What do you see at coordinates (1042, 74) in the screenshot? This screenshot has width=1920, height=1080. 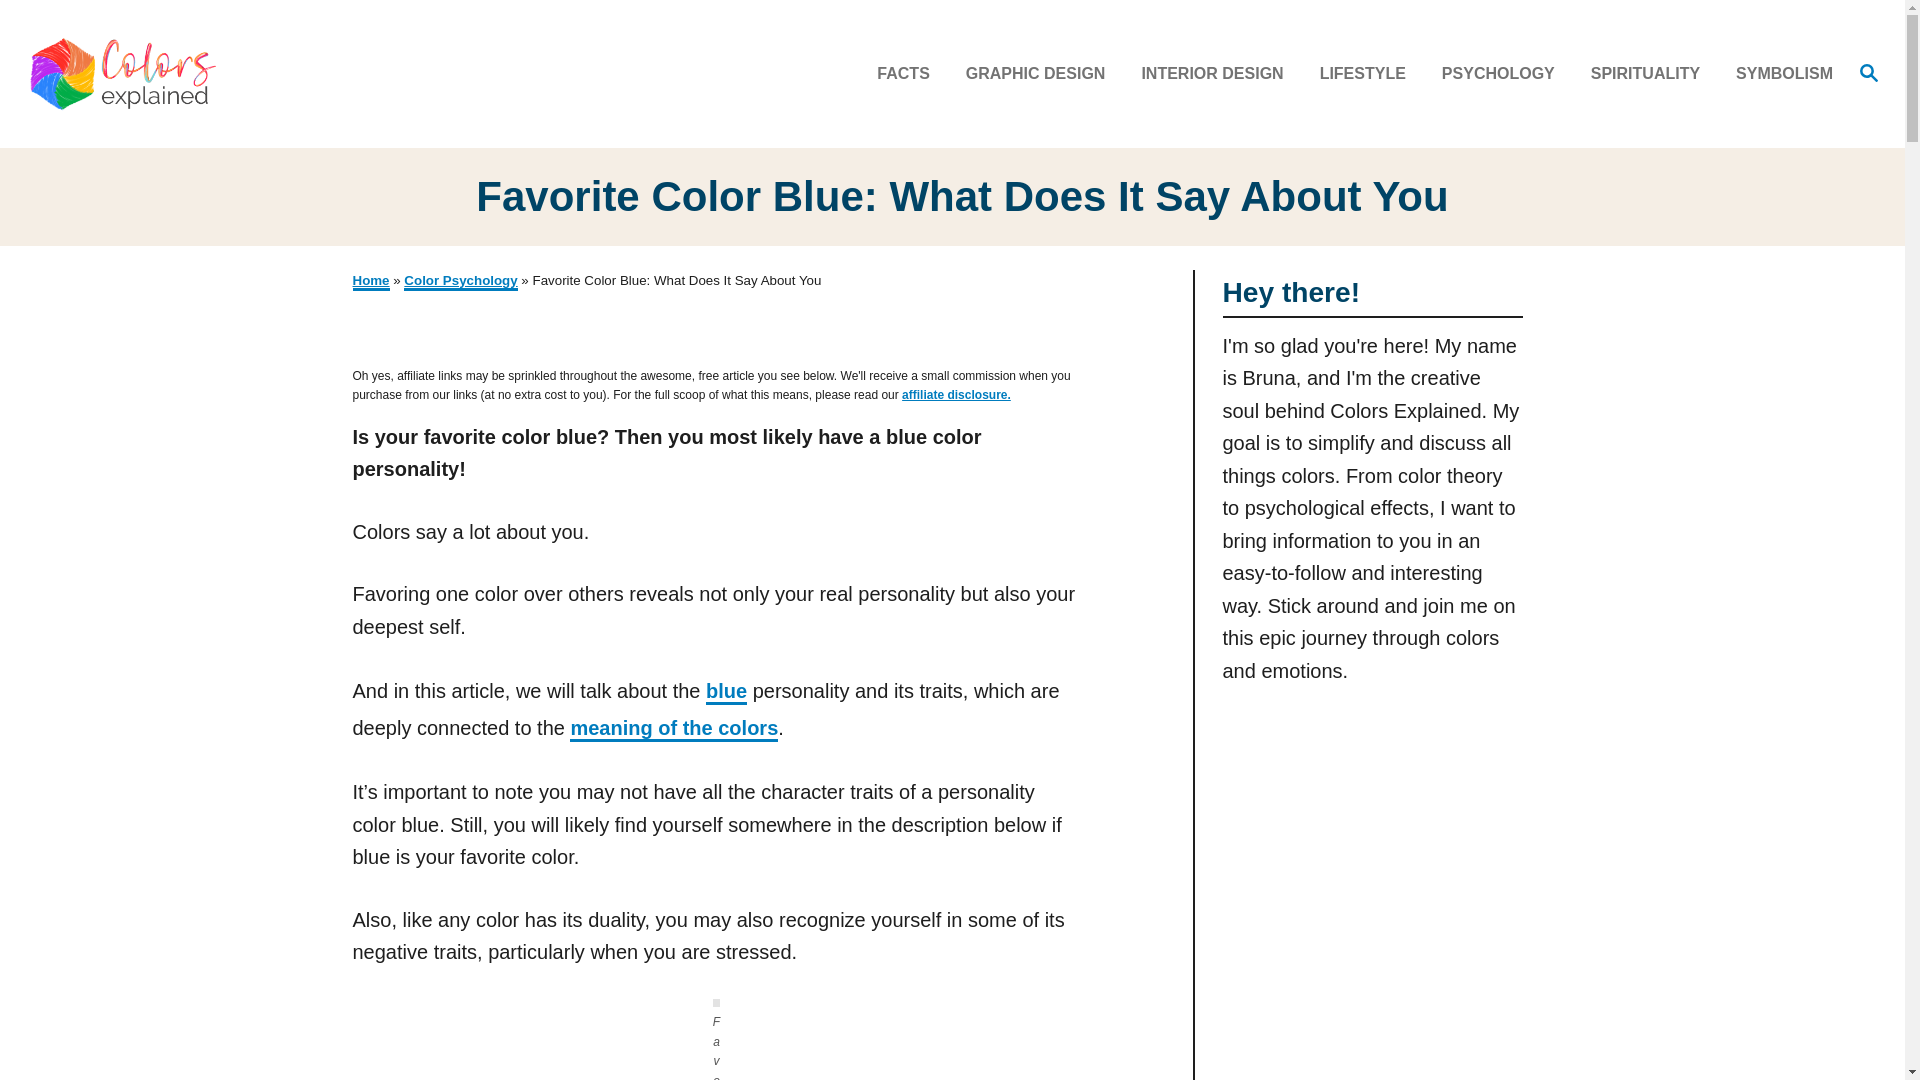 I see `GRAPHIC DESIGN` at bounding box center [1042, 74].